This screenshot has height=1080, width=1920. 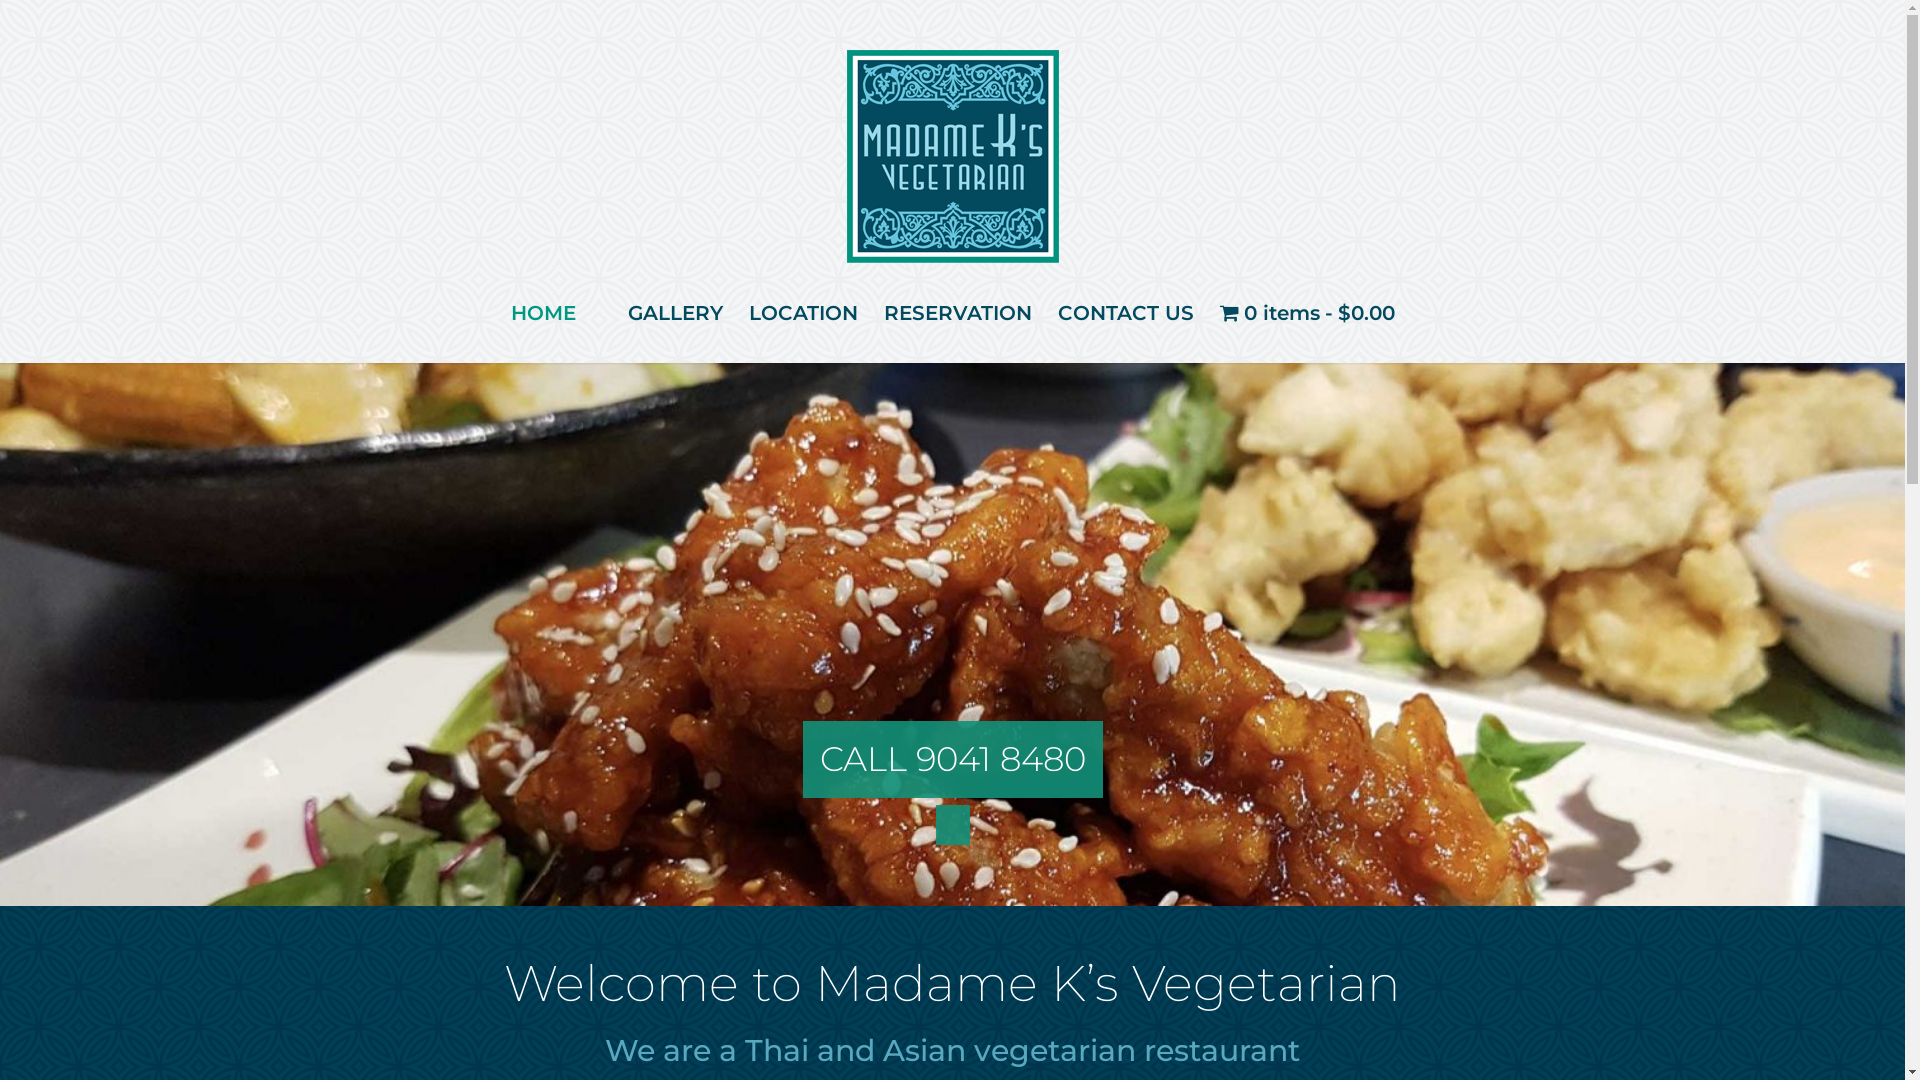 I want to click on GALLERY, so click(x=674, y=313).